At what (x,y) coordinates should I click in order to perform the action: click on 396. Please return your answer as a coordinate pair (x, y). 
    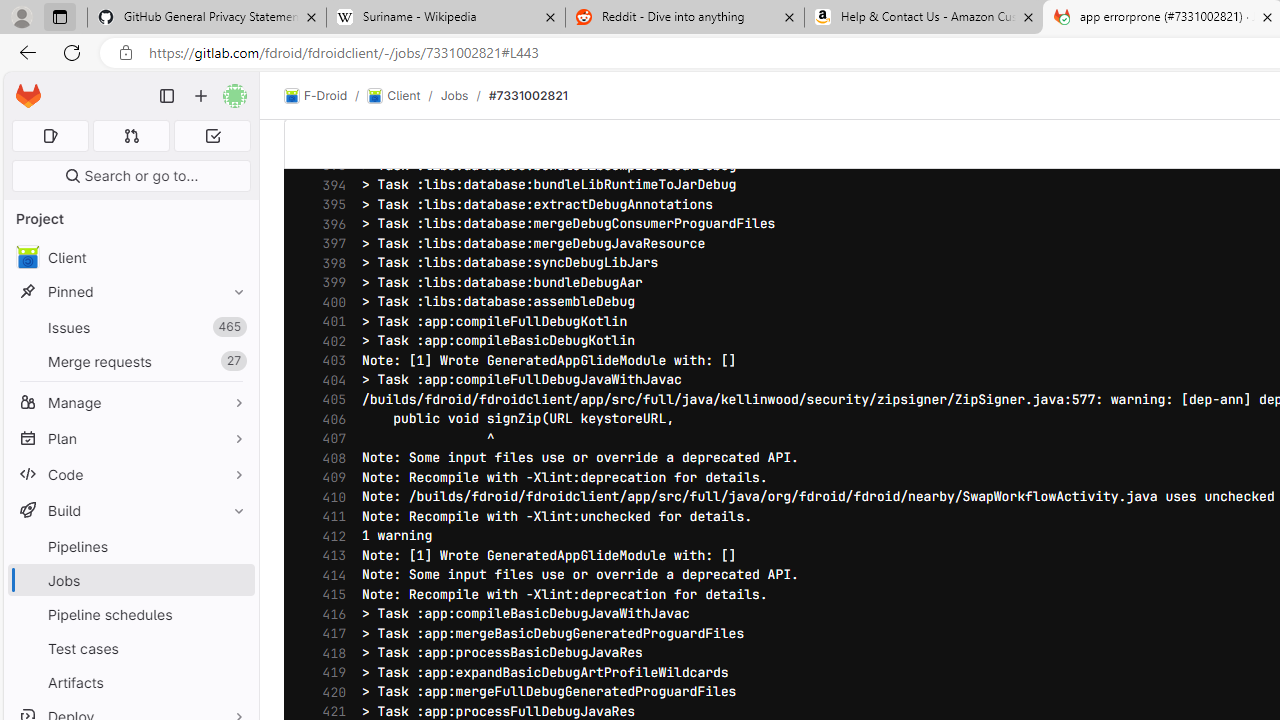
    Looking at the image, I should click on (329, 224).